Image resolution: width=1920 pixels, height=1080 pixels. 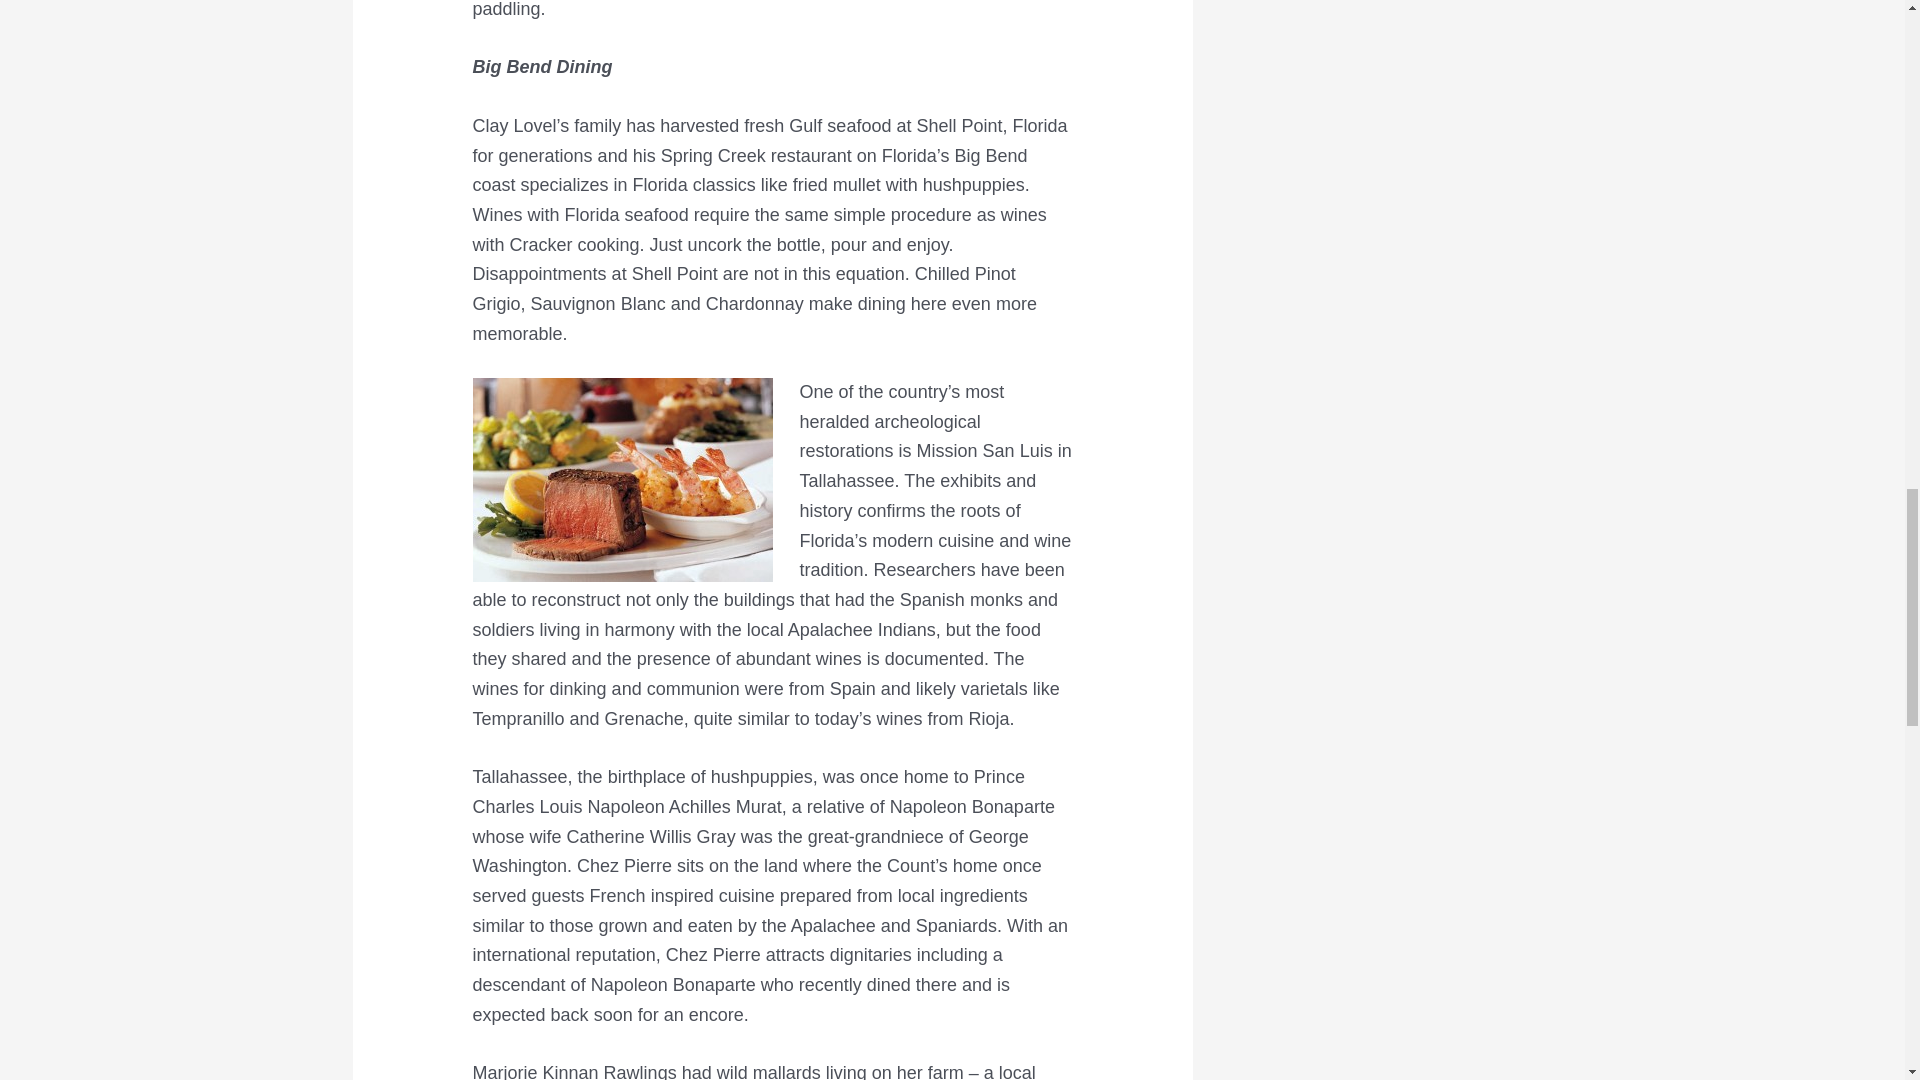 What do you see at coordinates (622, 480) in the screenshot?
I see `floridacuisine` at bounding box center [622, 480].